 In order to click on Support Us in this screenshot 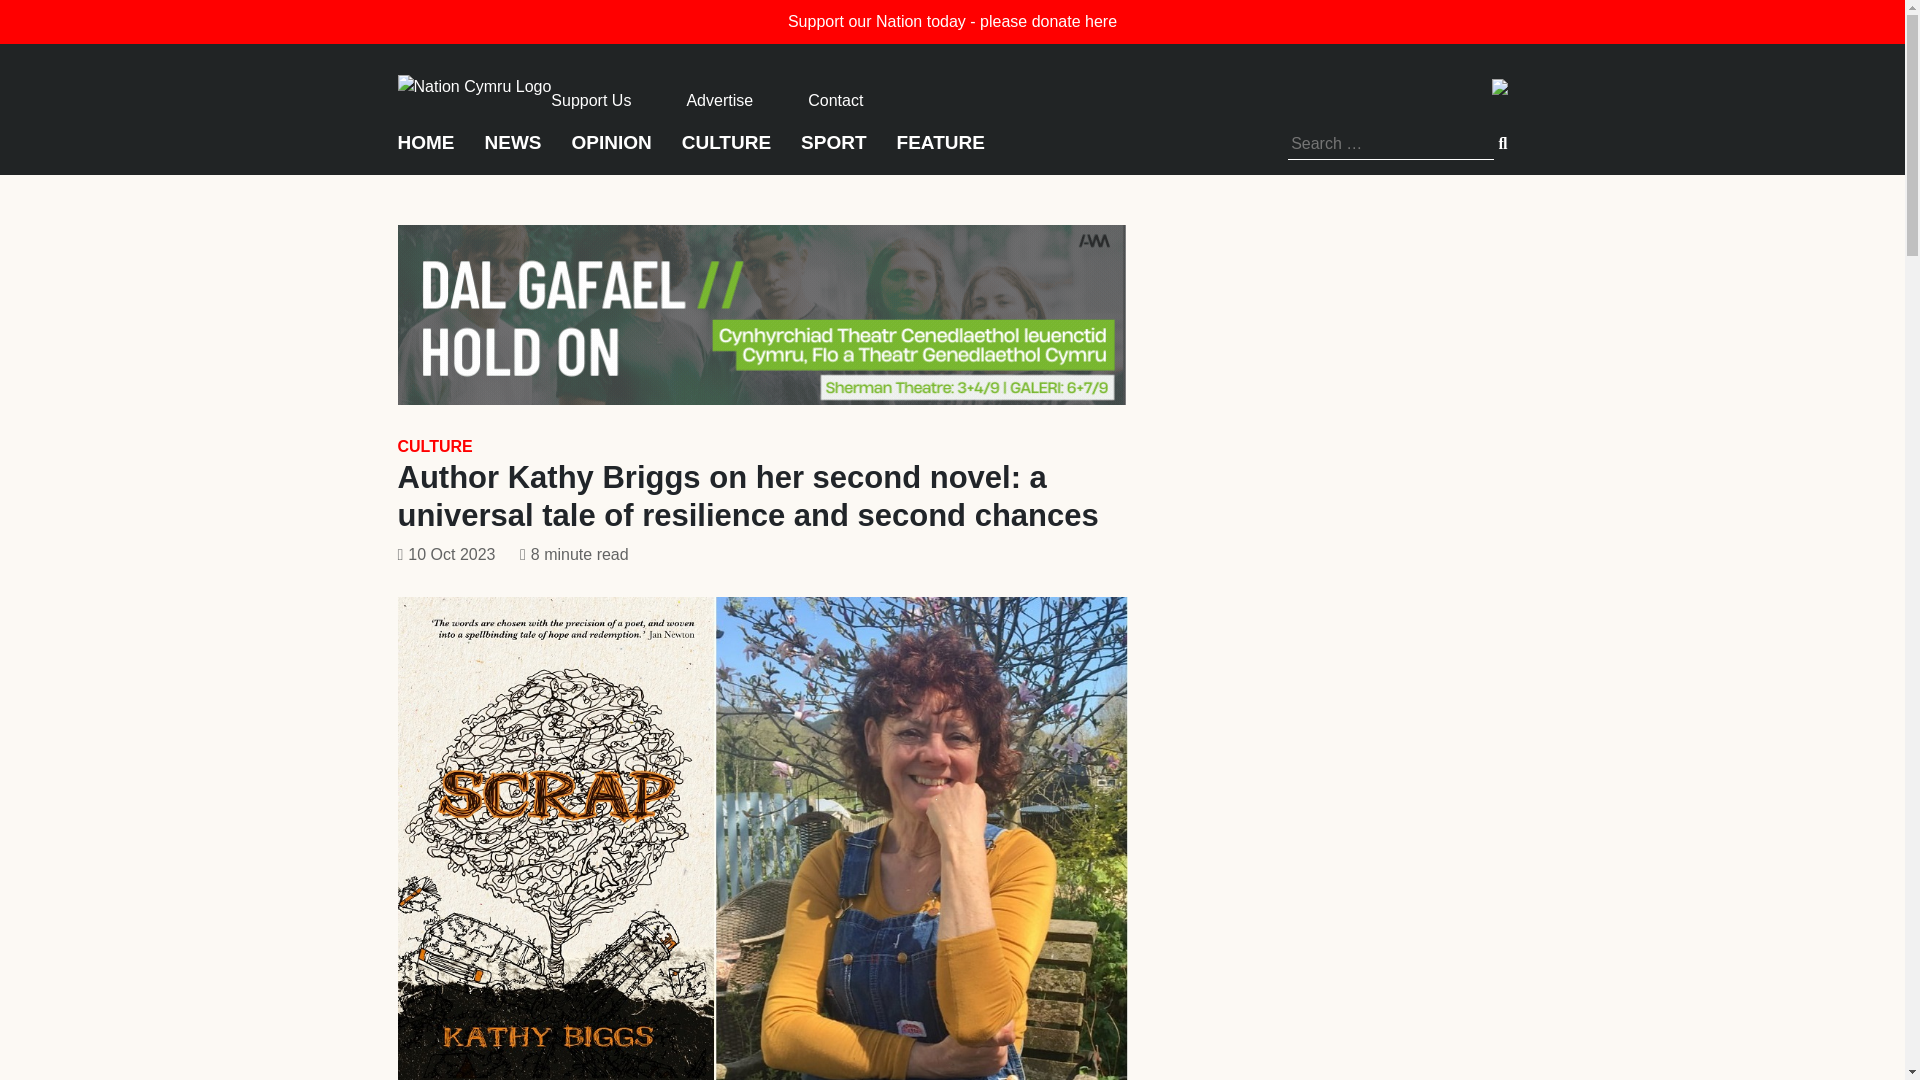, I will do `click(591, 100)`.